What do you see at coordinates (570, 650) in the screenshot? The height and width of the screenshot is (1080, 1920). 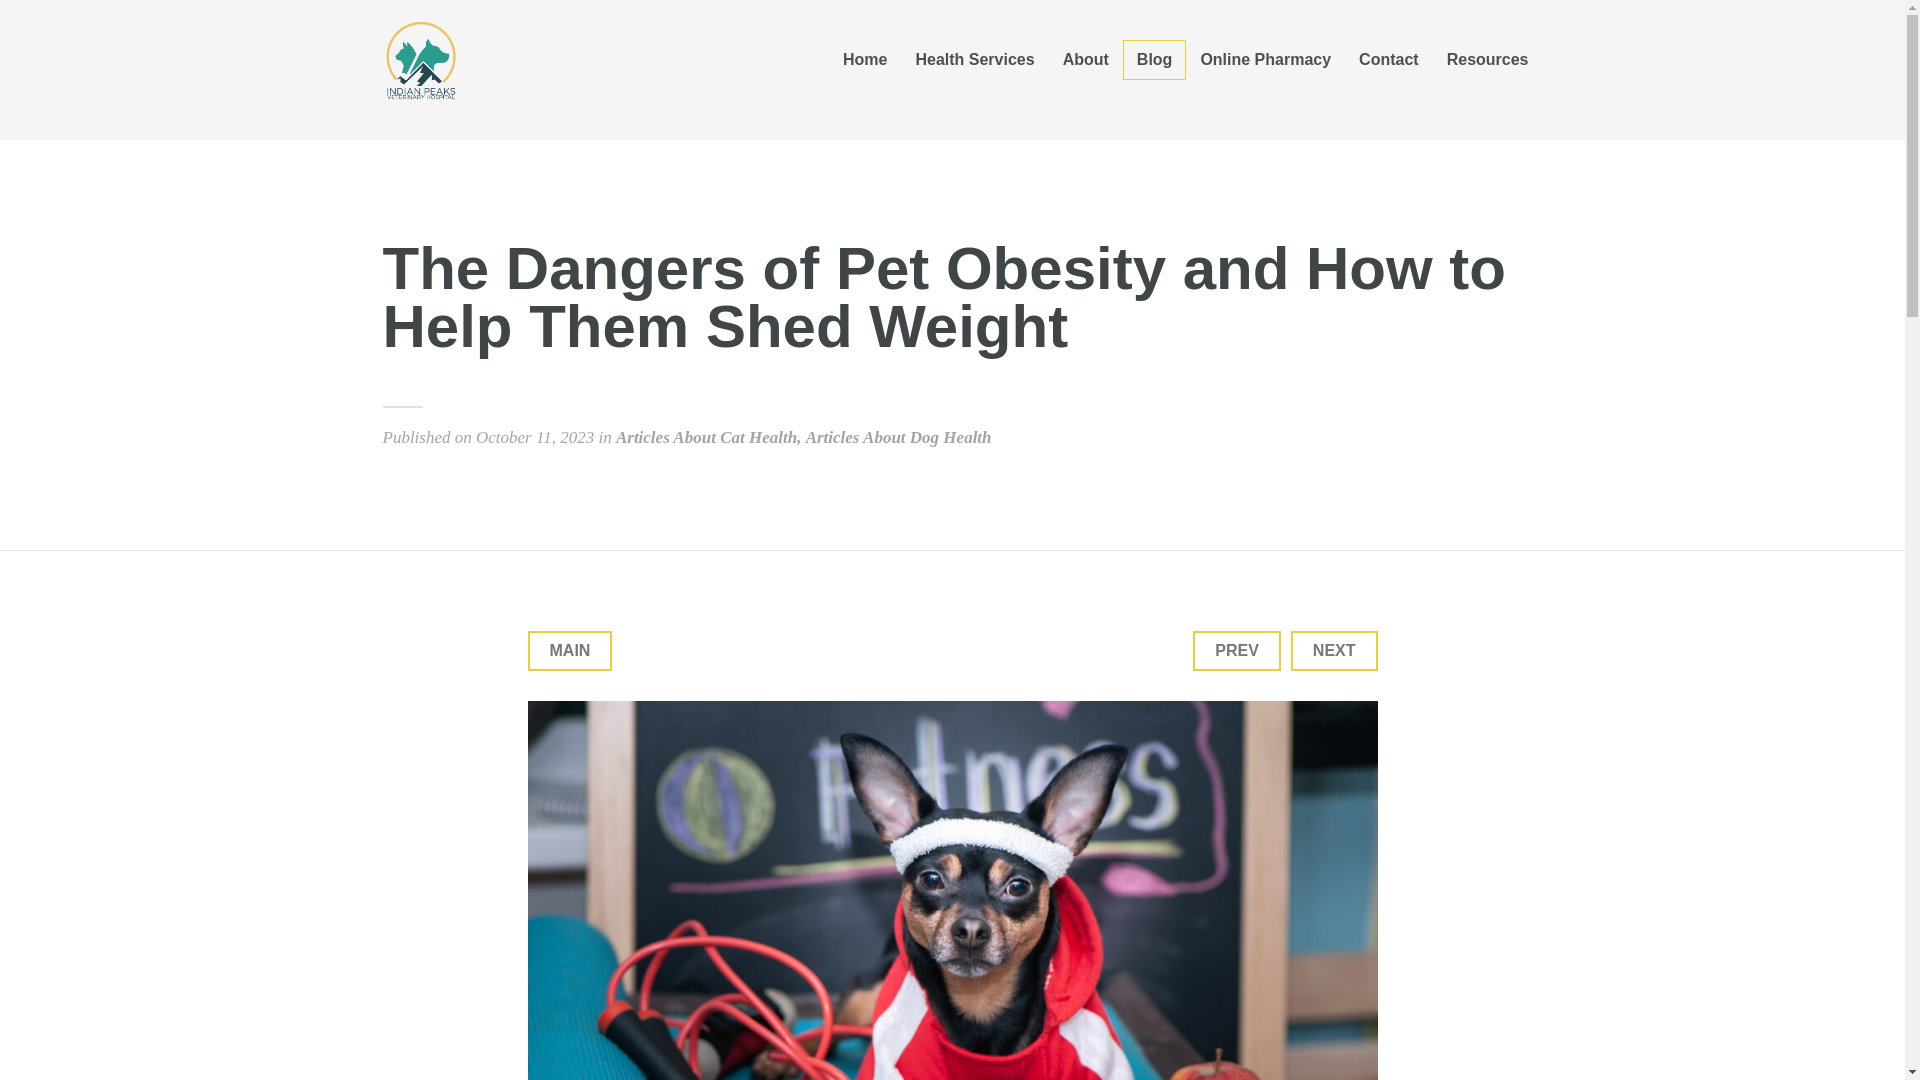 I see `MAIN` at bounding box center [570, 650].